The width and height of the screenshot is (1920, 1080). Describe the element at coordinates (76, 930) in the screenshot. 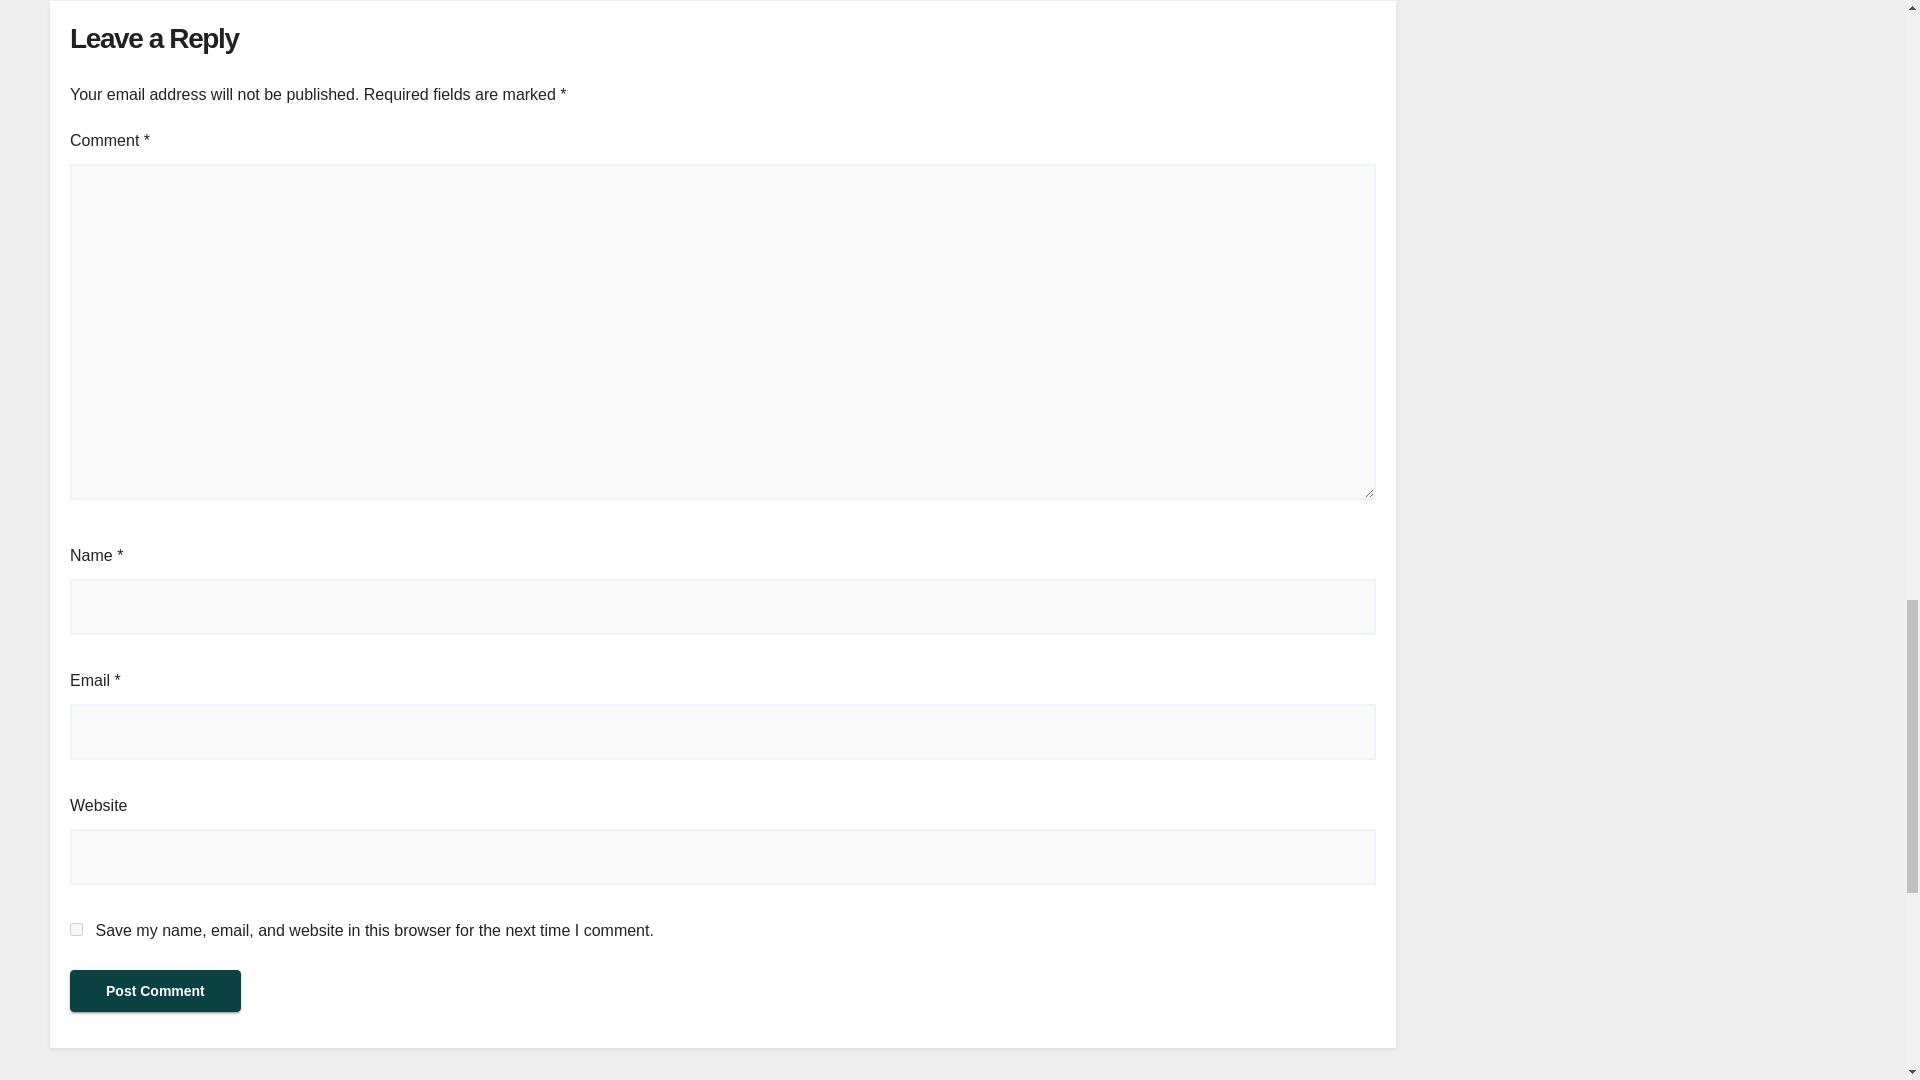

I see `yes` at that location.